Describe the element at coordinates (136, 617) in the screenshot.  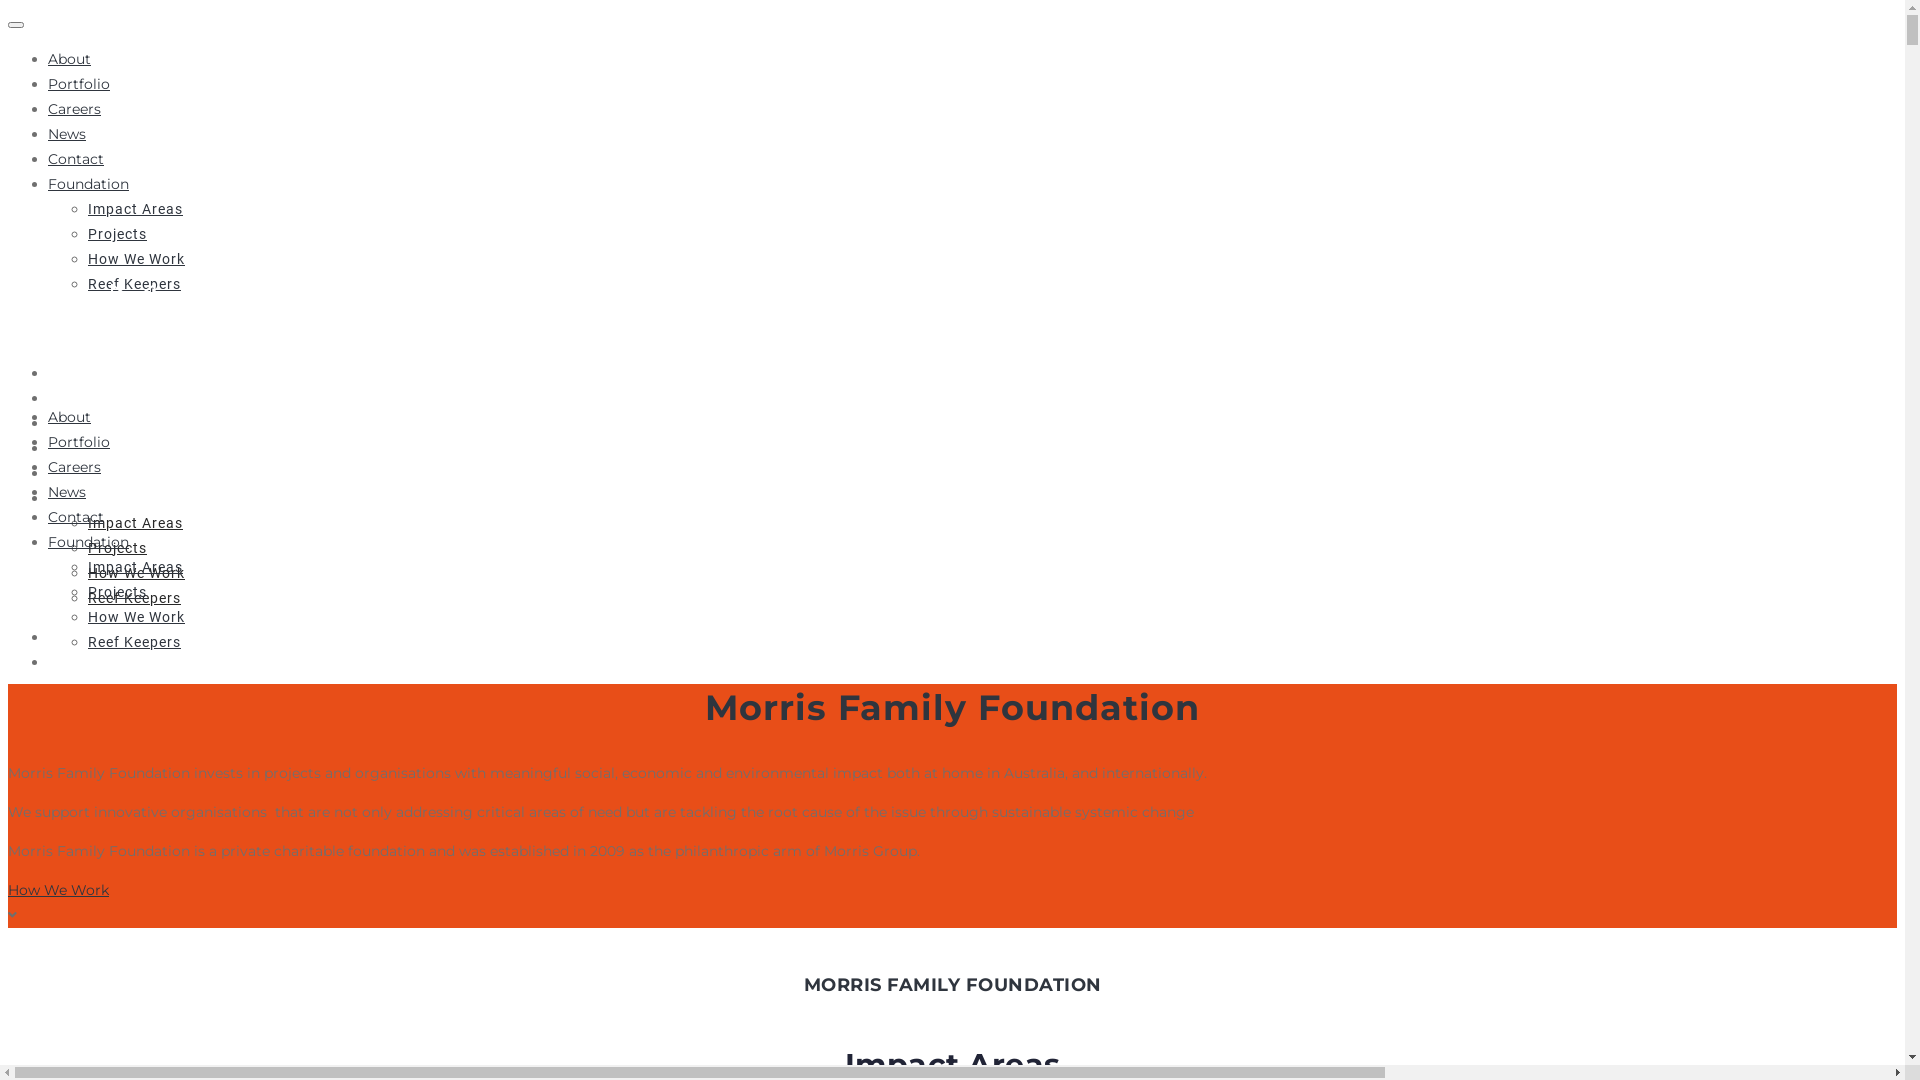
I see `How We Work` at that location.